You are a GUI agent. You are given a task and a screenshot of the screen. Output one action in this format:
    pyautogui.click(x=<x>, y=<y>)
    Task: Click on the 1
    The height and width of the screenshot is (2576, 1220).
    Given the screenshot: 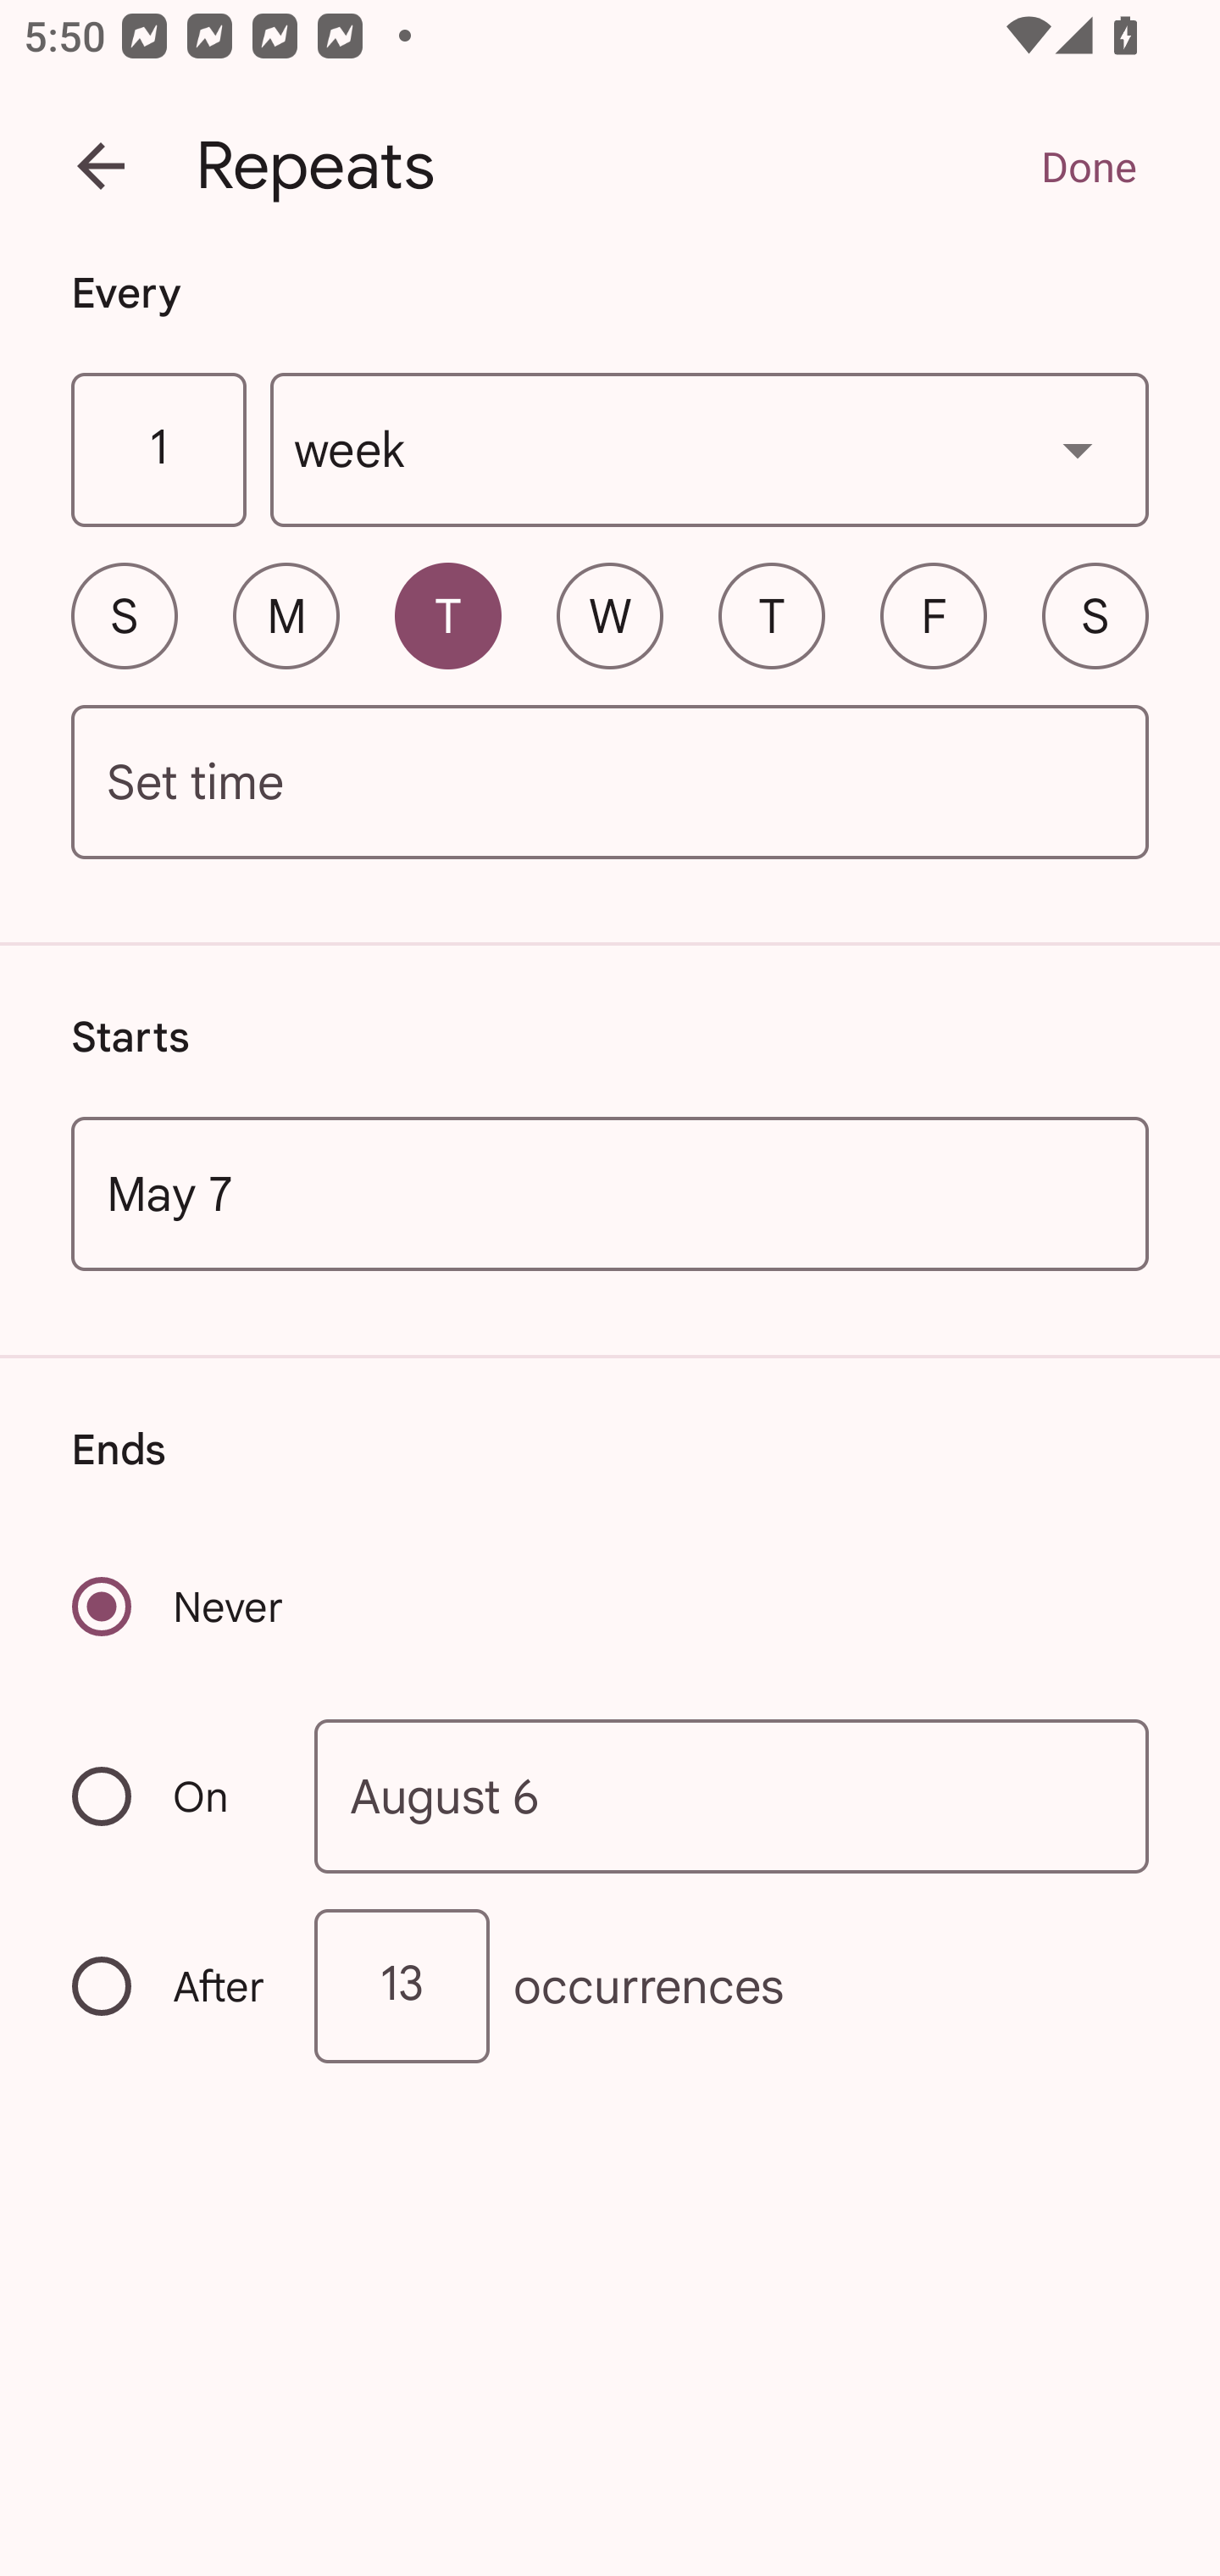 What is the action you would take?
    pyautogui.click(x=158, y=451)
    